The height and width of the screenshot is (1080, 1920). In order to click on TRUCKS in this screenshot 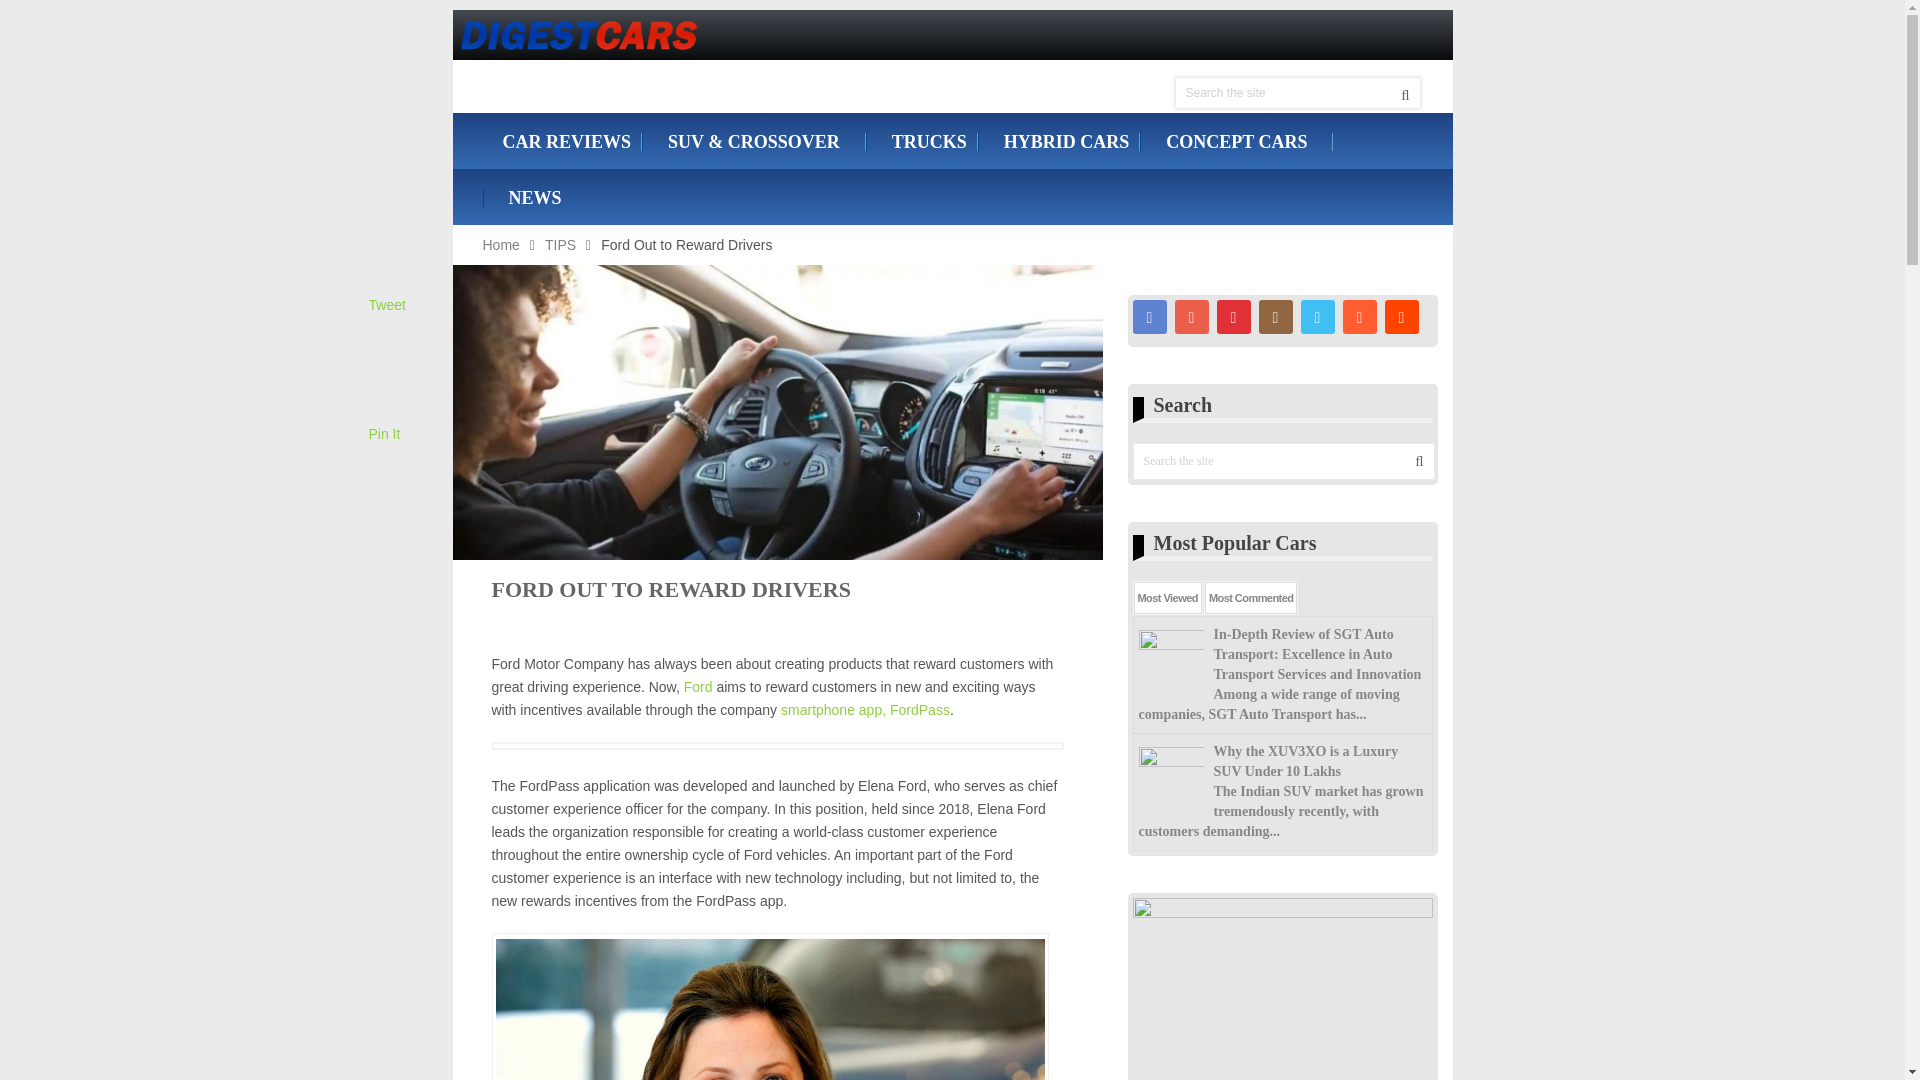, I will do `click(921, 142)`.